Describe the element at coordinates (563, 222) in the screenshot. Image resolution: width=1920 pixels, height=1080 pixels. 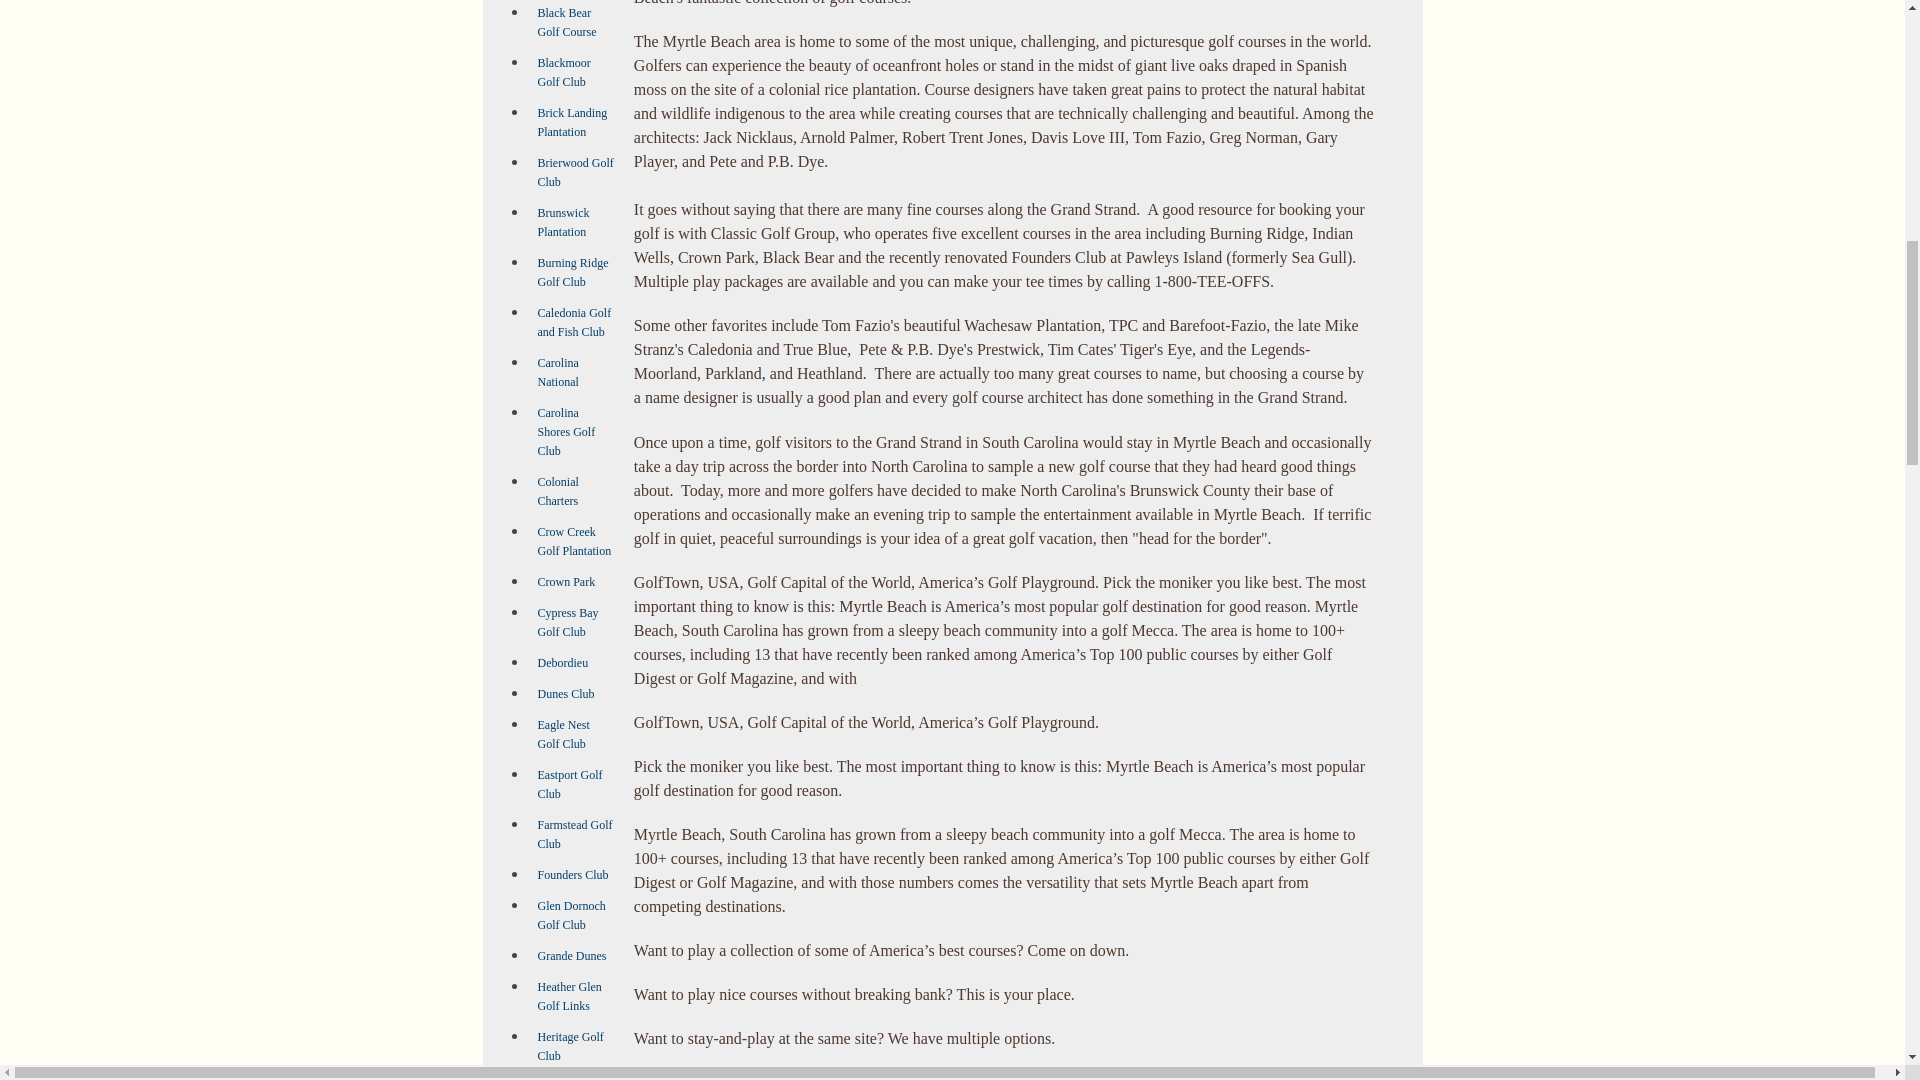
I see `Brunswick Plantation` at that location.